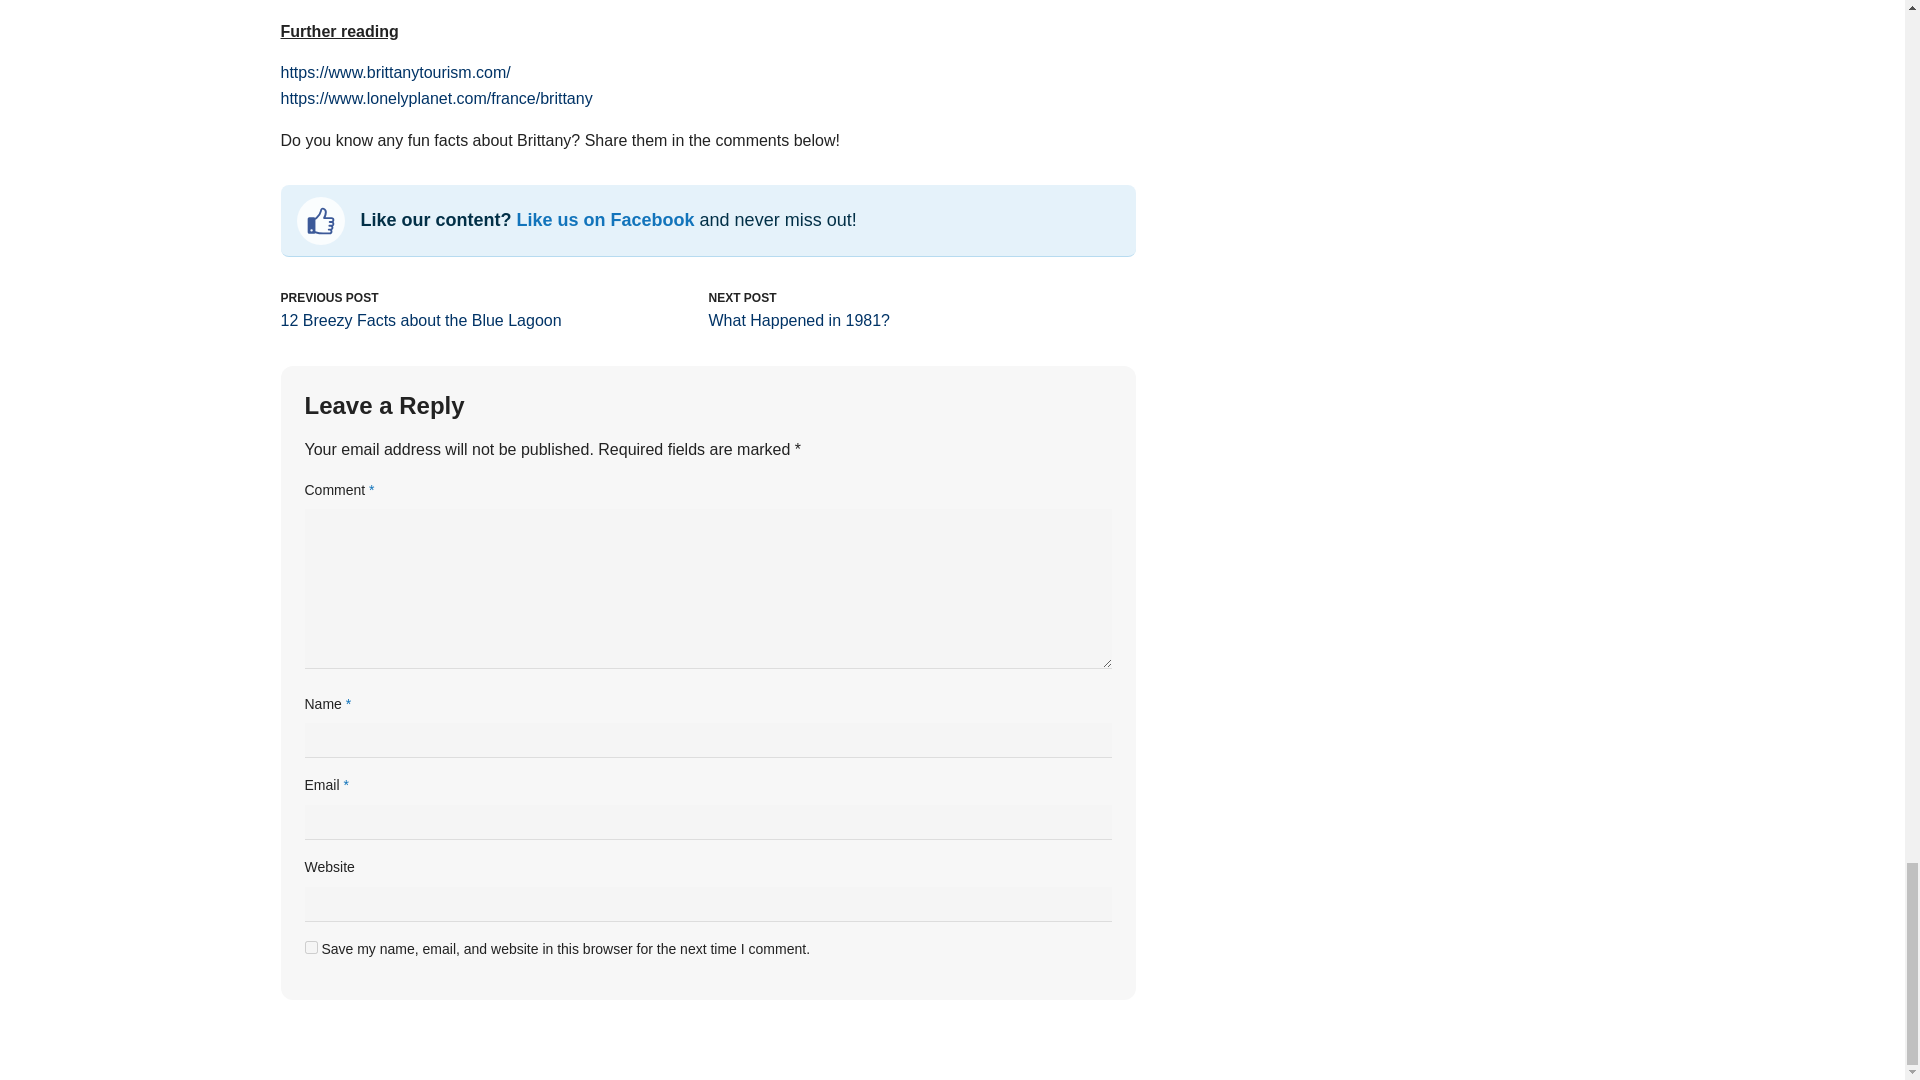 The image size is (1920, 1080). What do you see at coordinates (310, 946) in the screenshot?
I see `yes` at bounding box center [310, 946].